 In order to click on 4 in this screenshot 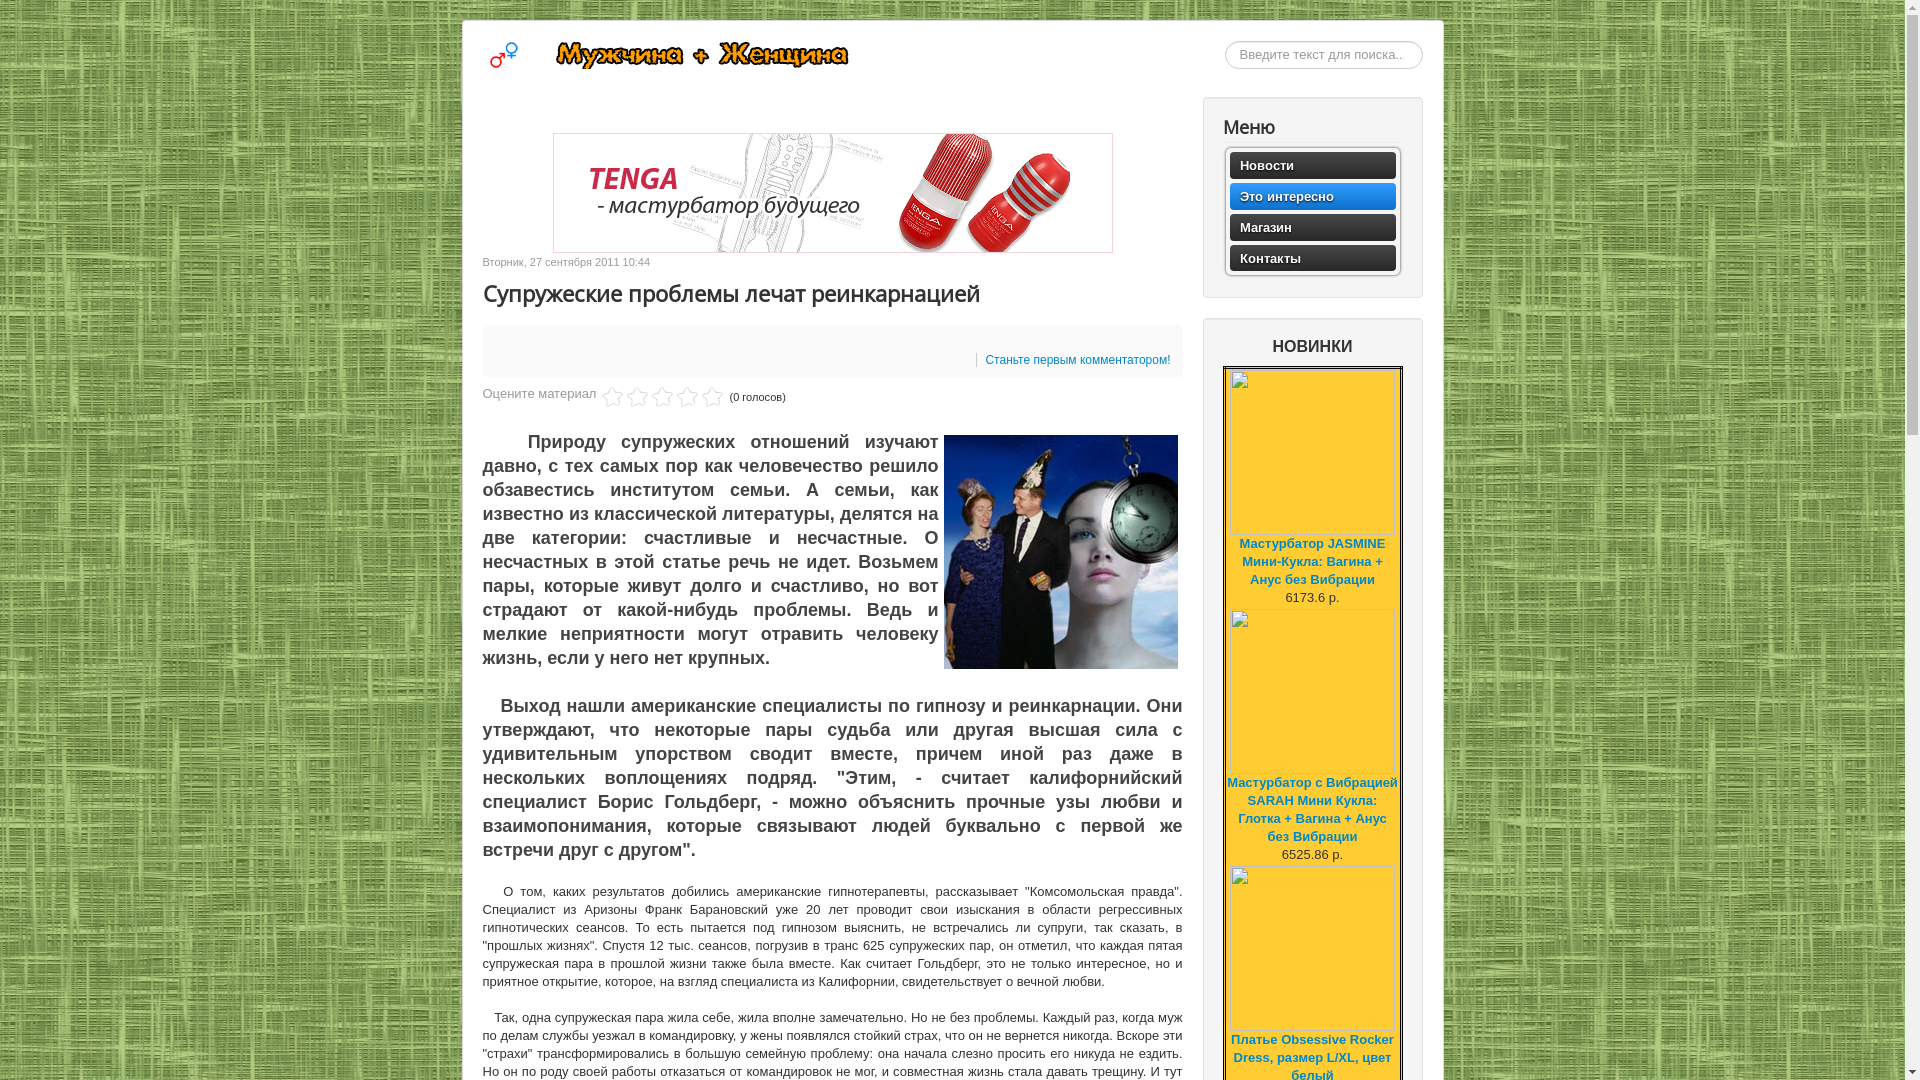, I will do `click(650, 397)`.